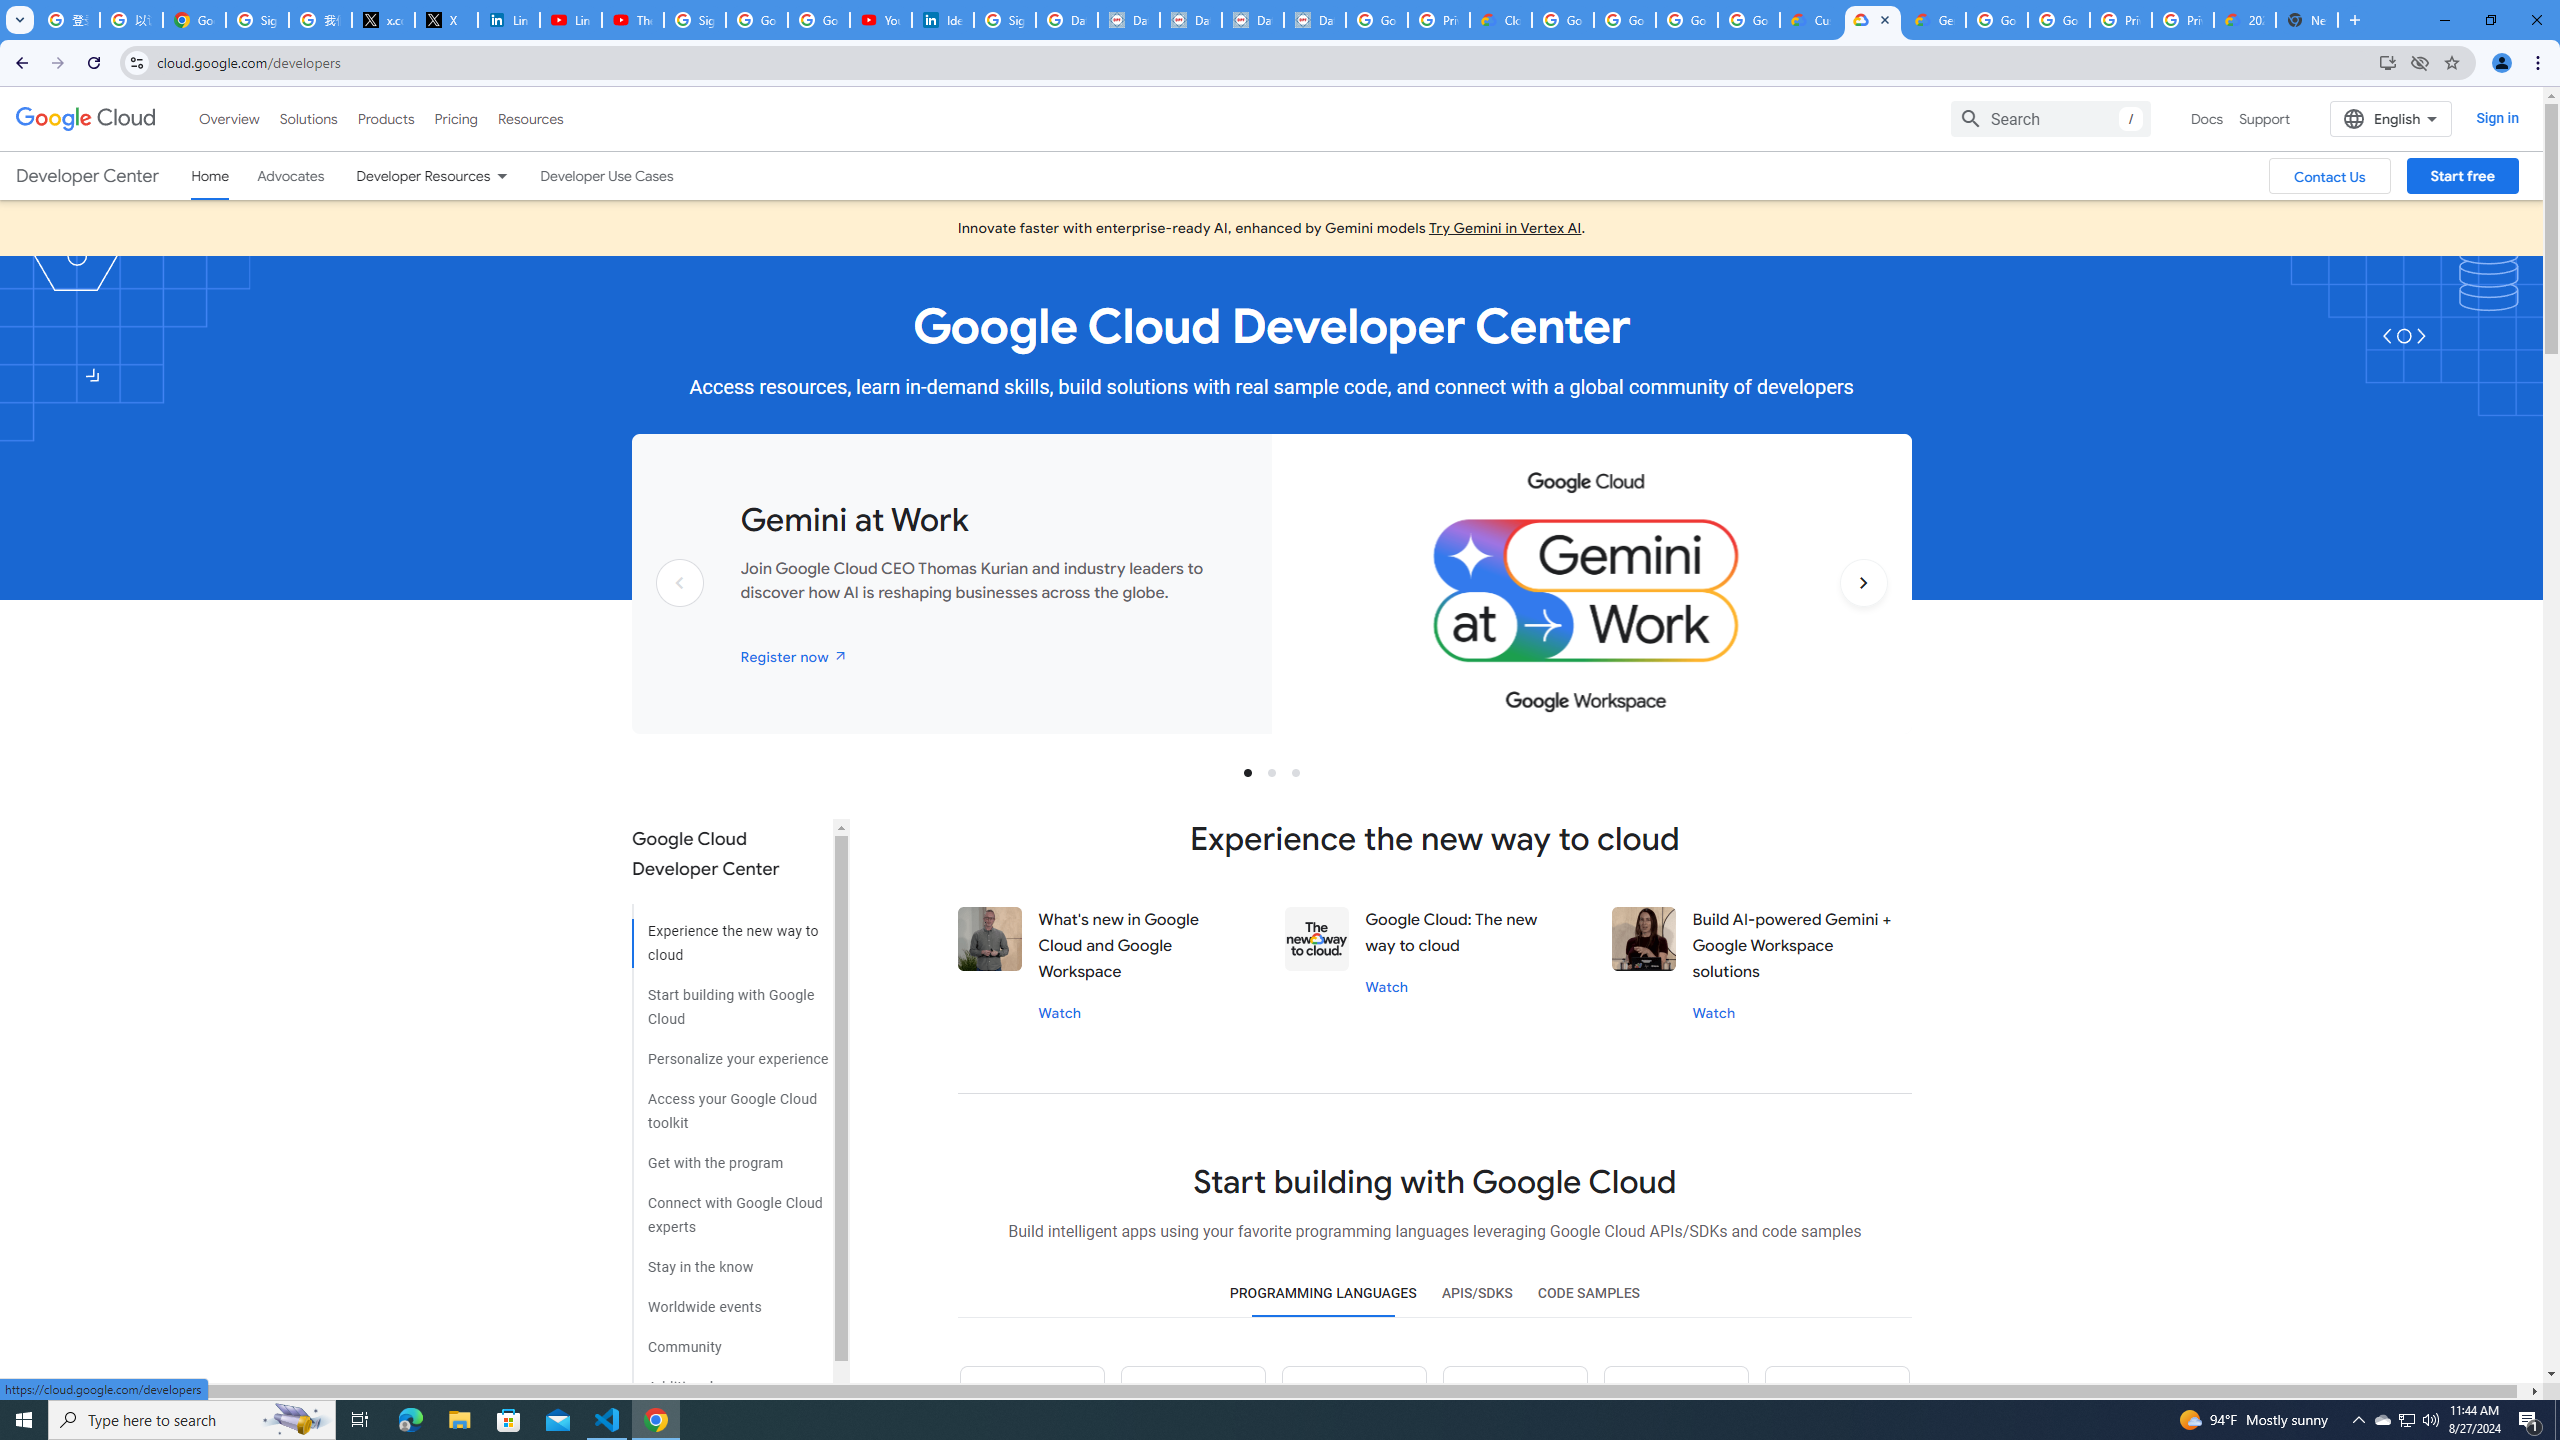  I want to click on New Tab, so click(2308, 20).